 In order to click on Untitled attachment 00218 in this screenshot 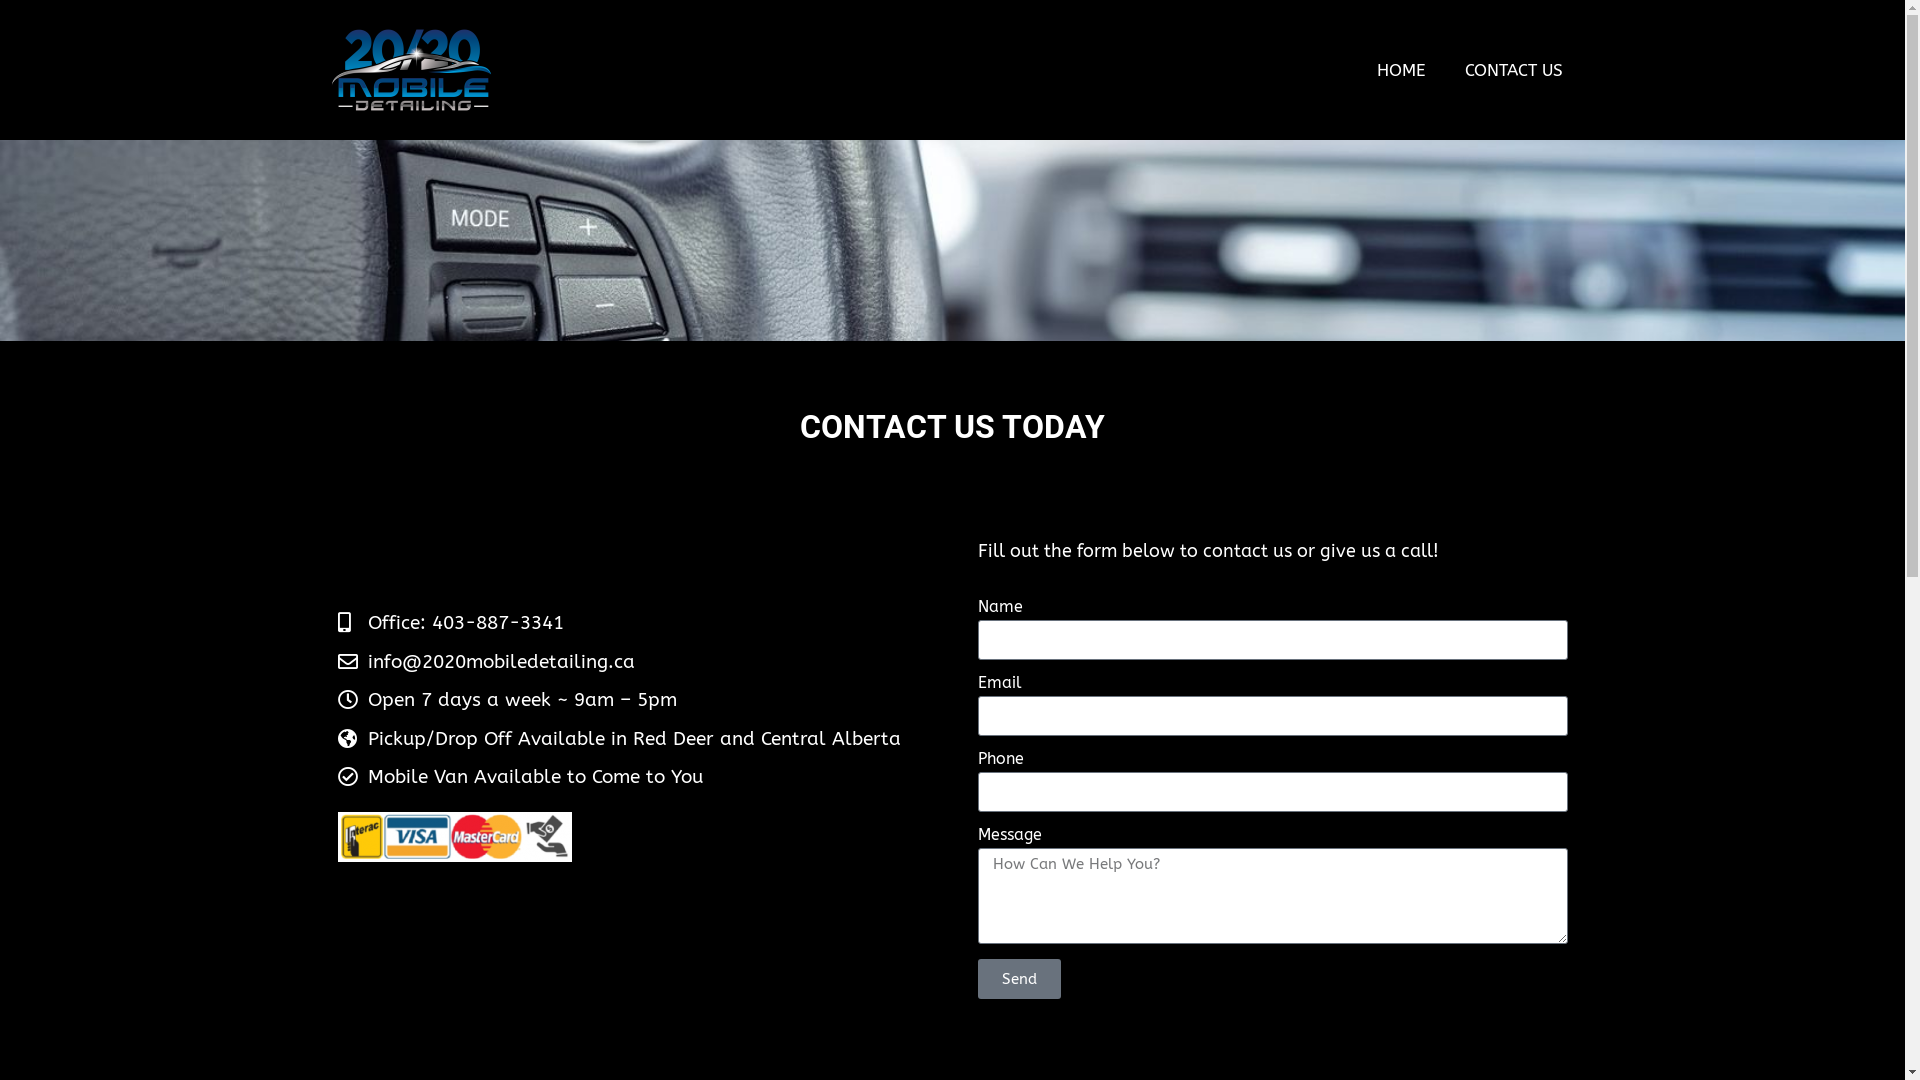, I will do `click(410, 70)`.